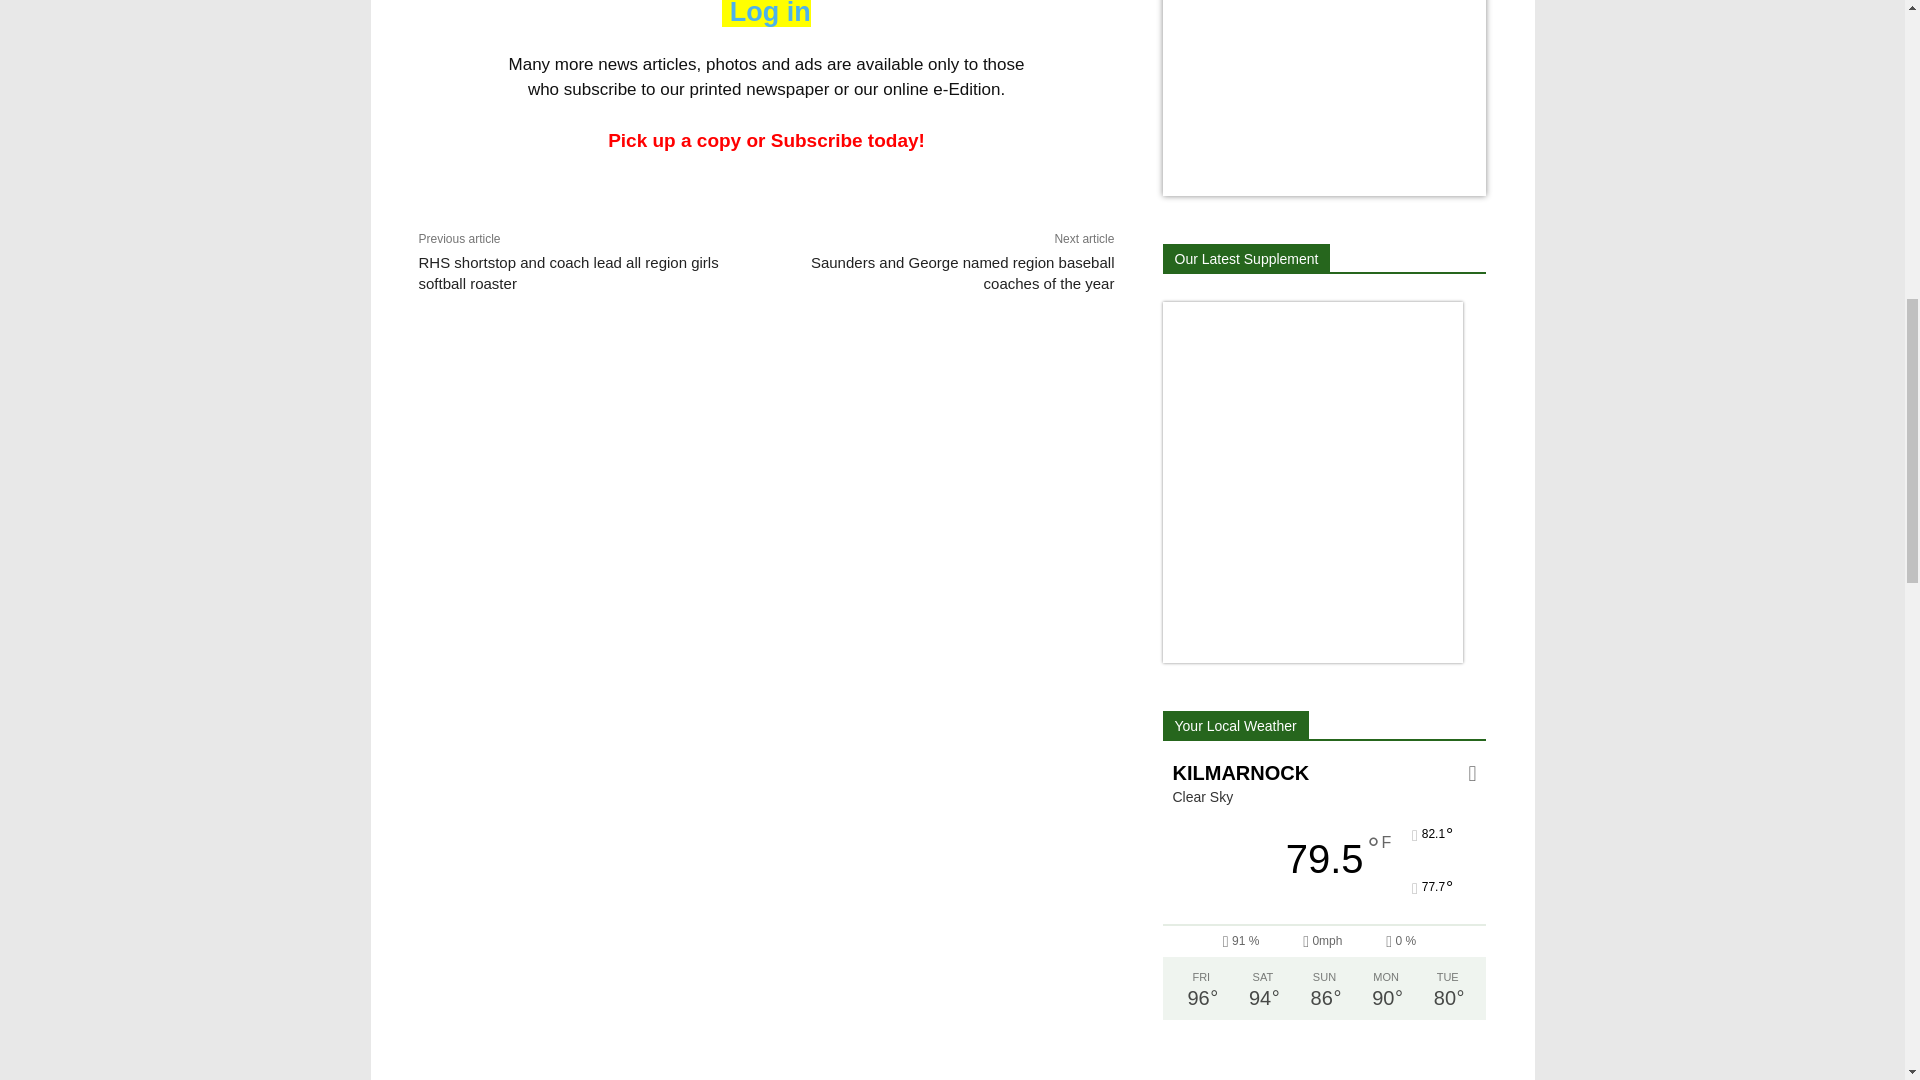  I want to click on Our Latest Supplement, so click(1246, 258).